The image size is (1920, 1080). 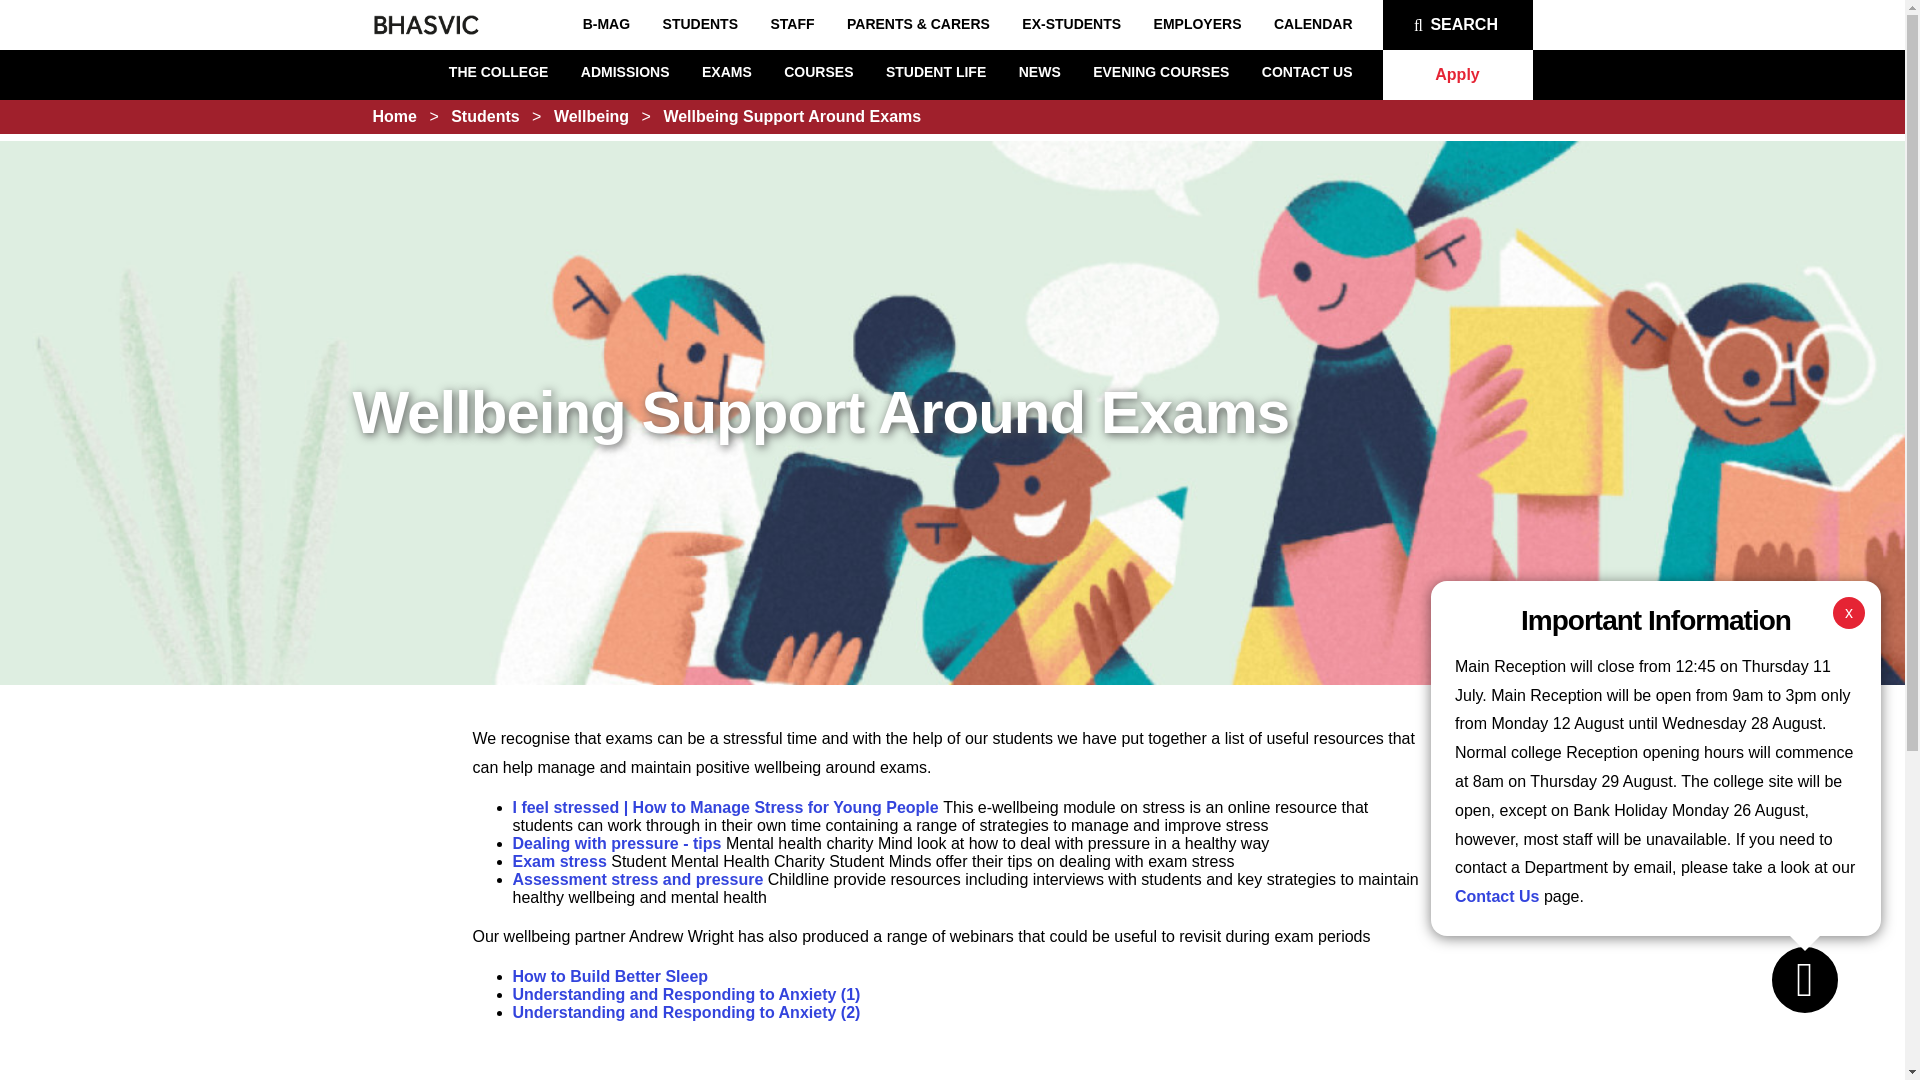 I want to click on EXAMS, so click(x=727, y=71).